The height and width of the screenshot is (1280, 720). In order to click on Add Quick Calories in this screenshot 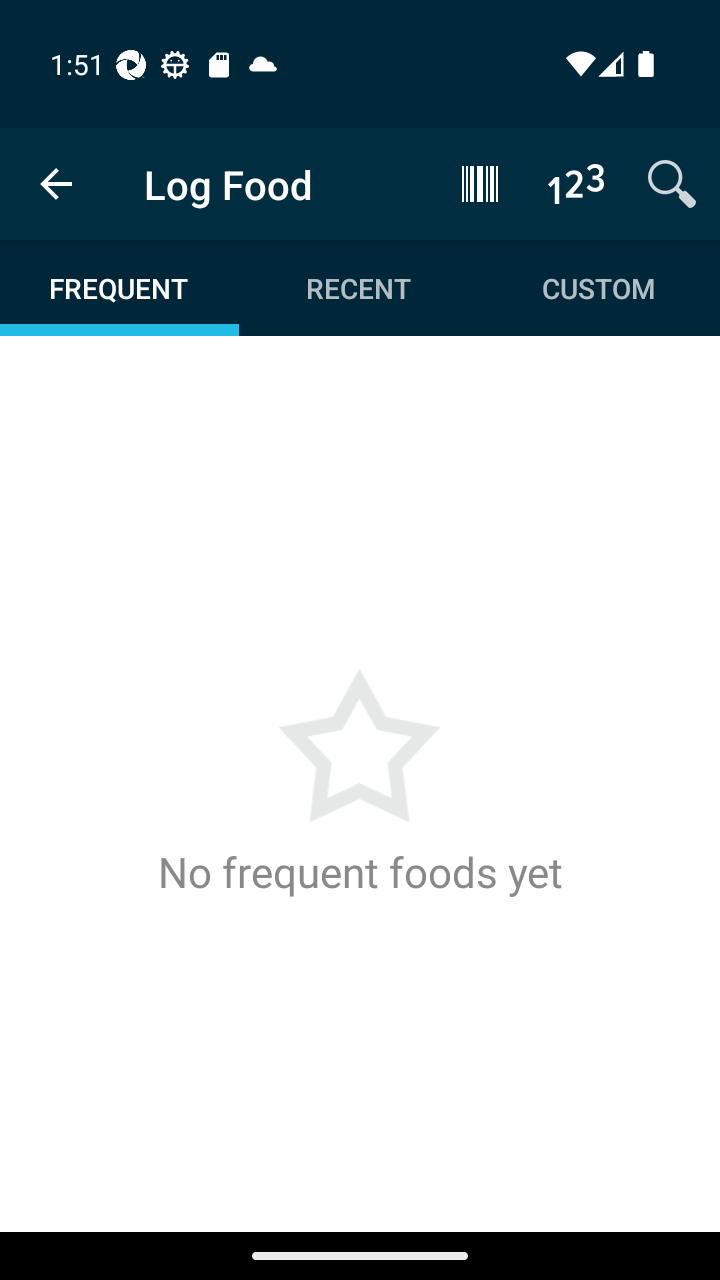, I will do `click(576, 183)`.